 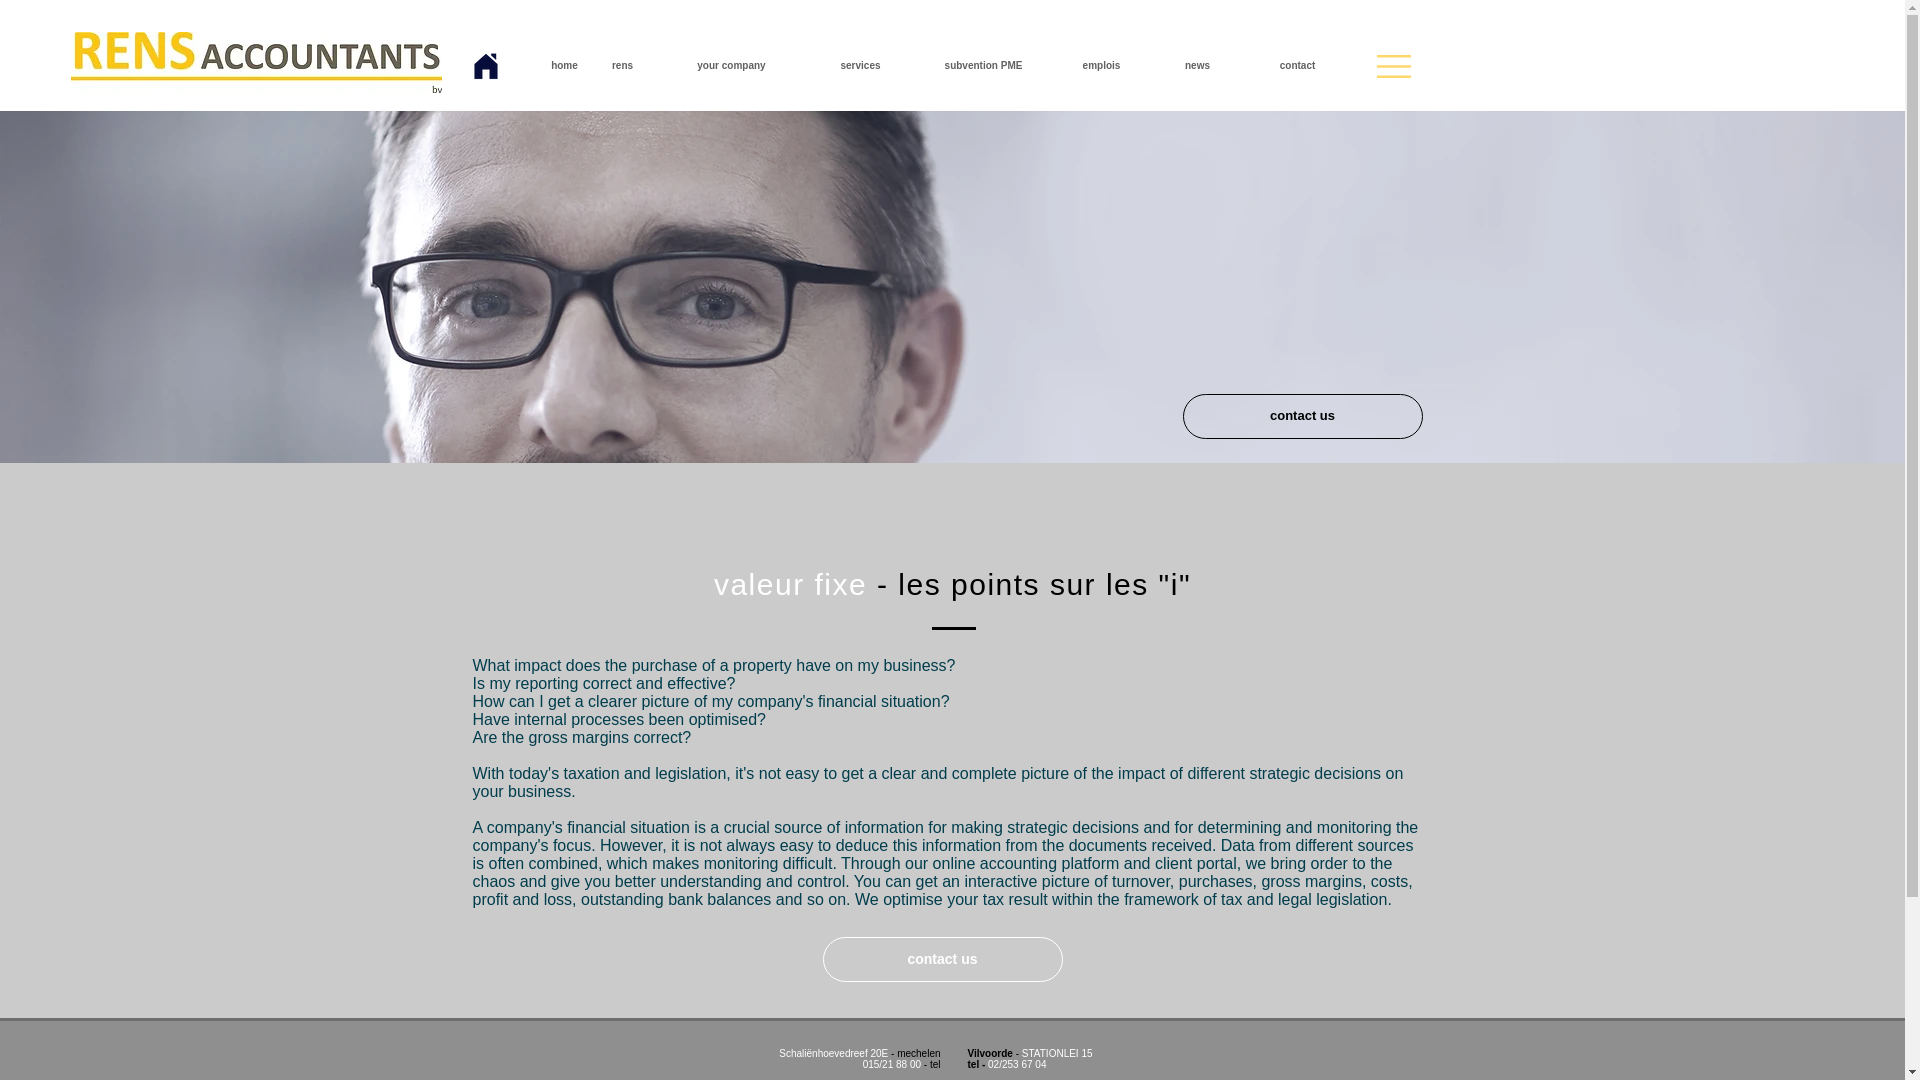 What do you see at coordinates (1056, 1053) in the screenshot?
I see `STATIONLEI 15` at bounding box center [1056, 1053].